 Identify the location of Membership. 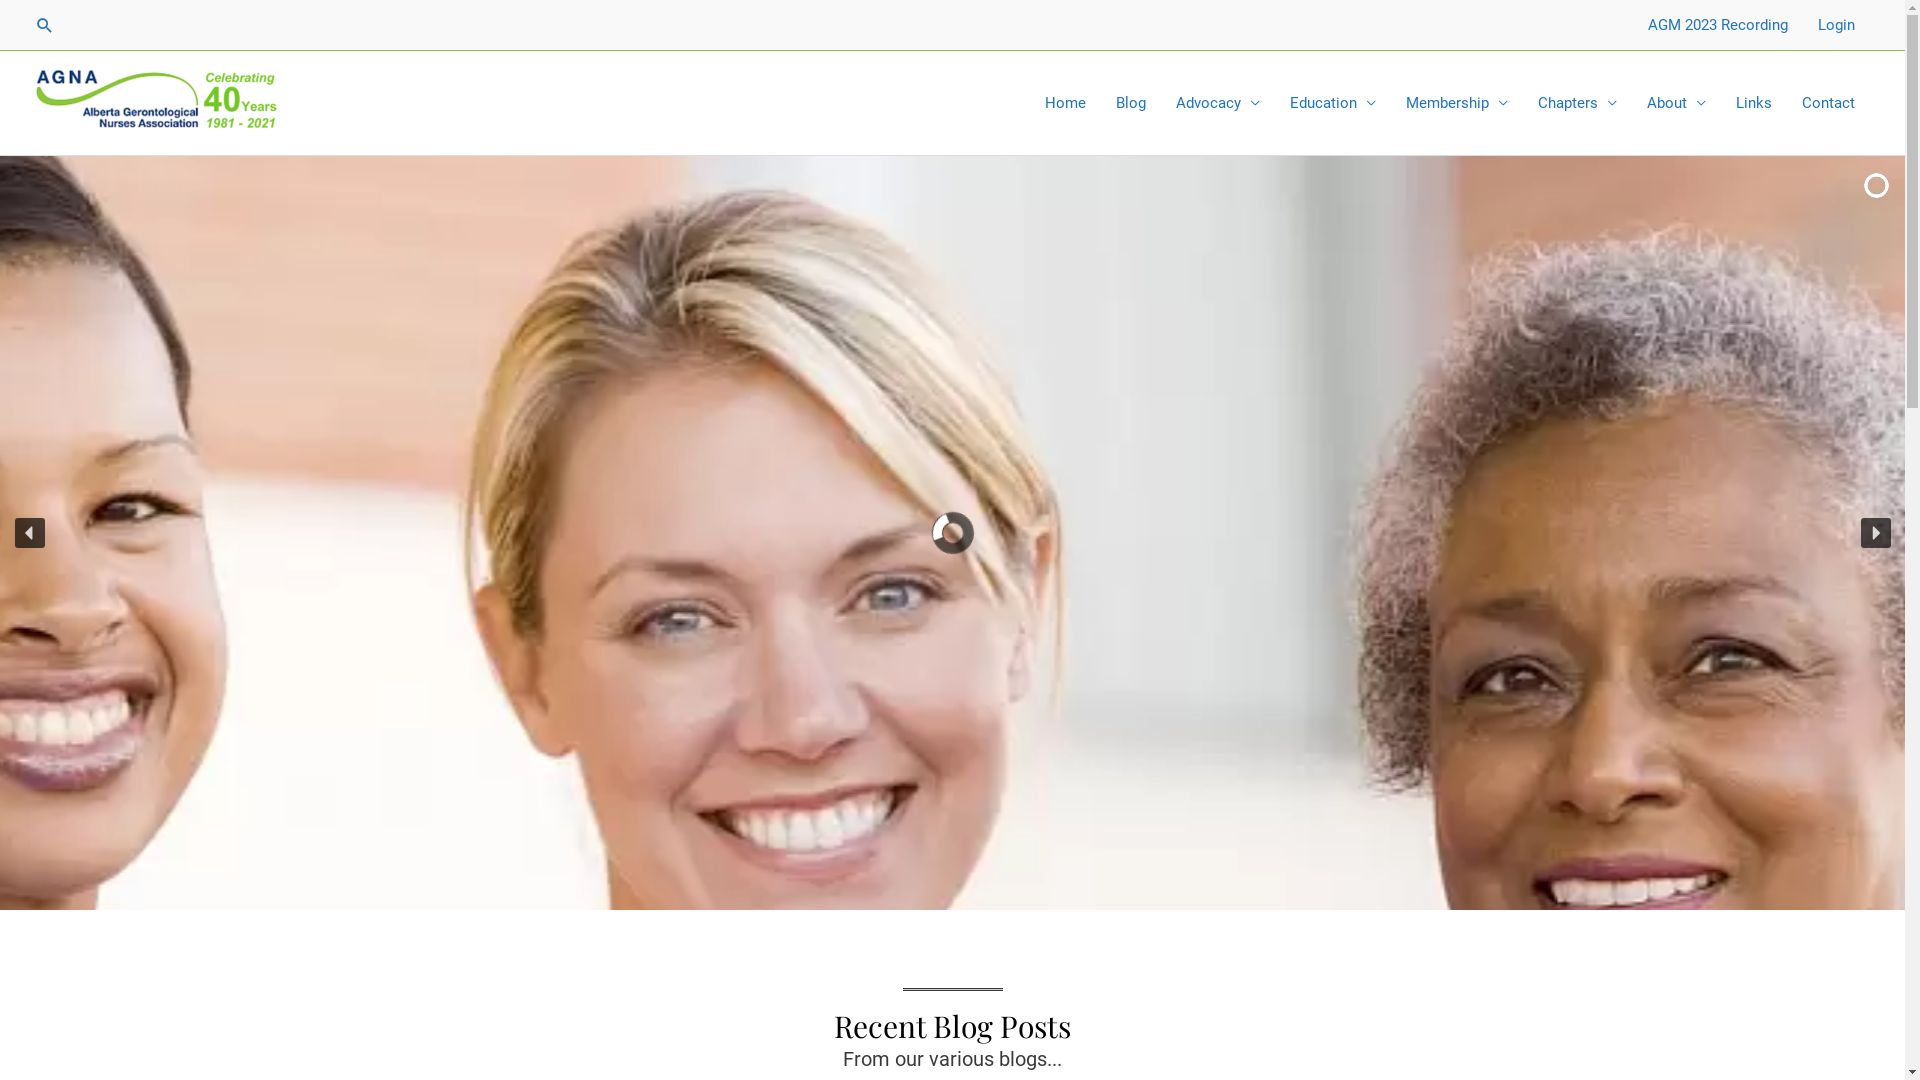
(1457, 103).